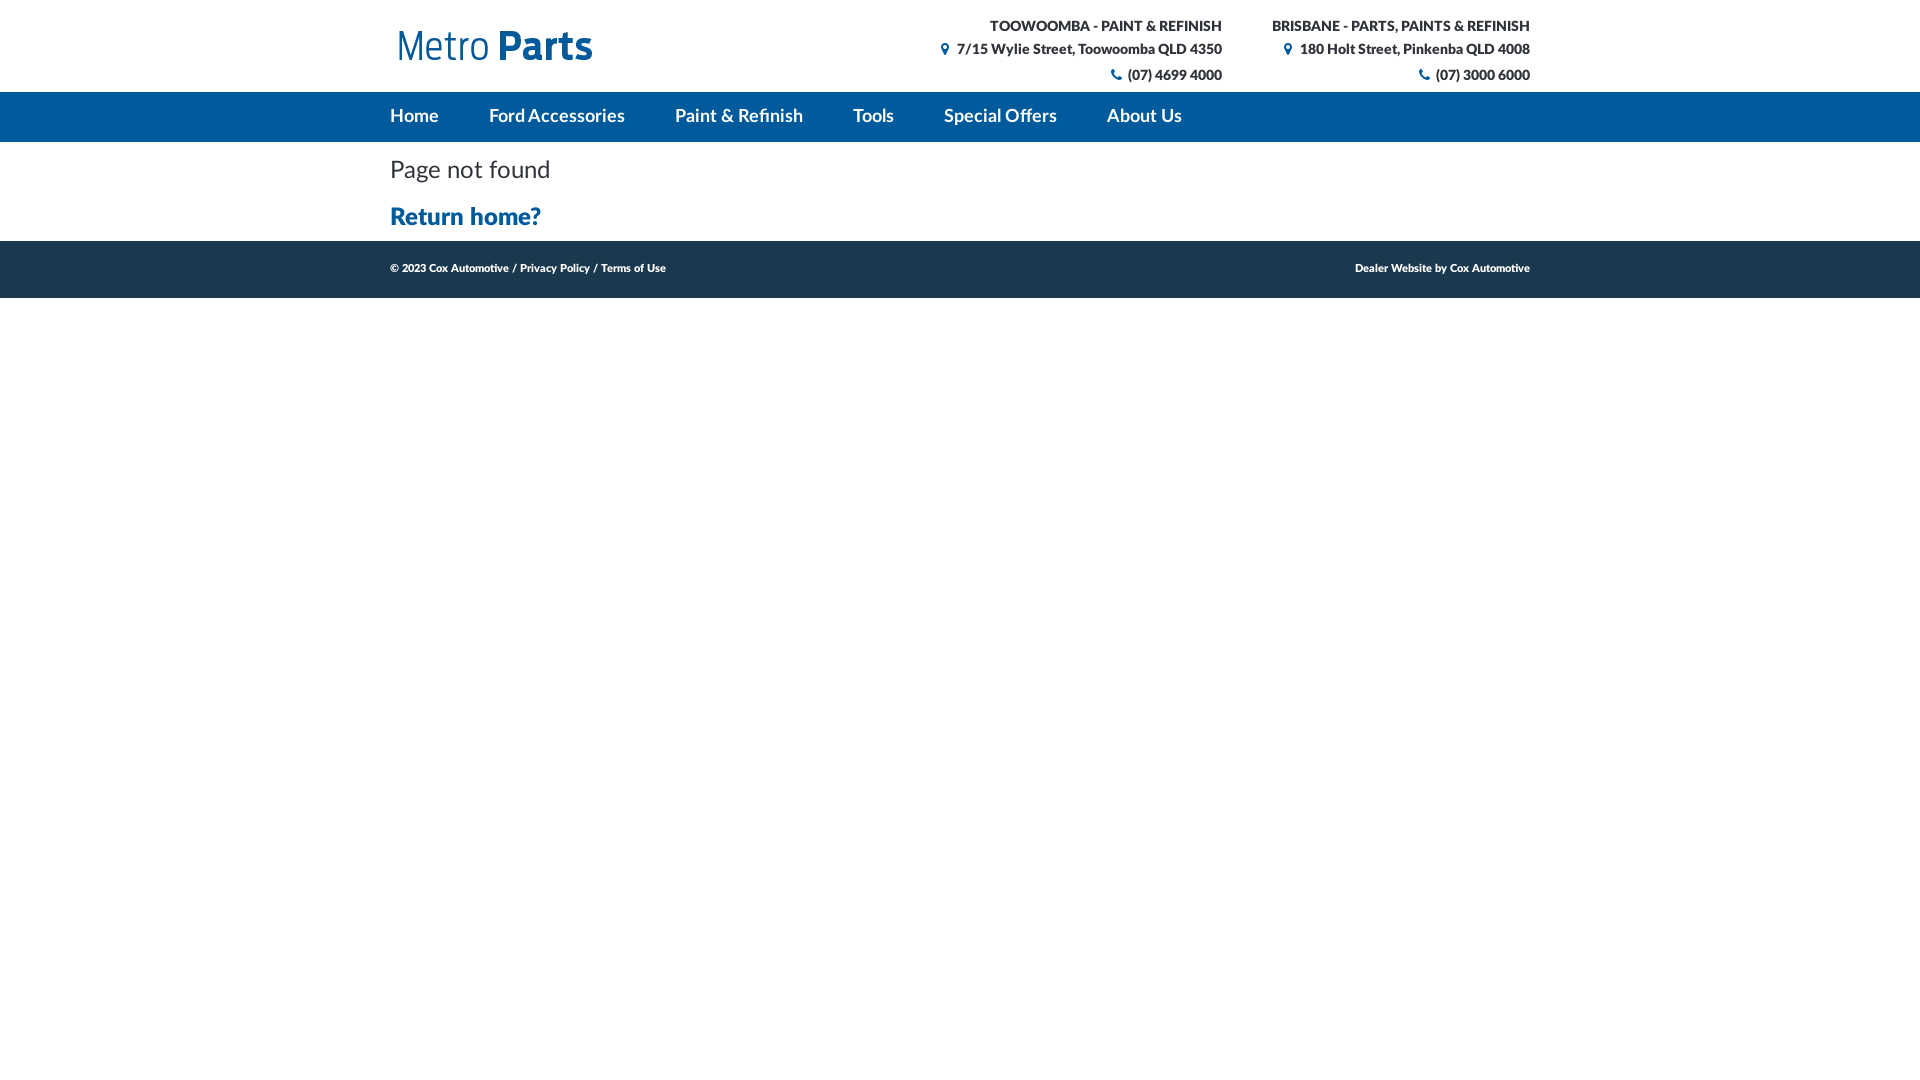 Image resolution: width=1920 pixels, height=1080 pixels. What do you see at coordinates (874, 117) in the screenshot?
I see `Tools` at bounding box center [874, 117].